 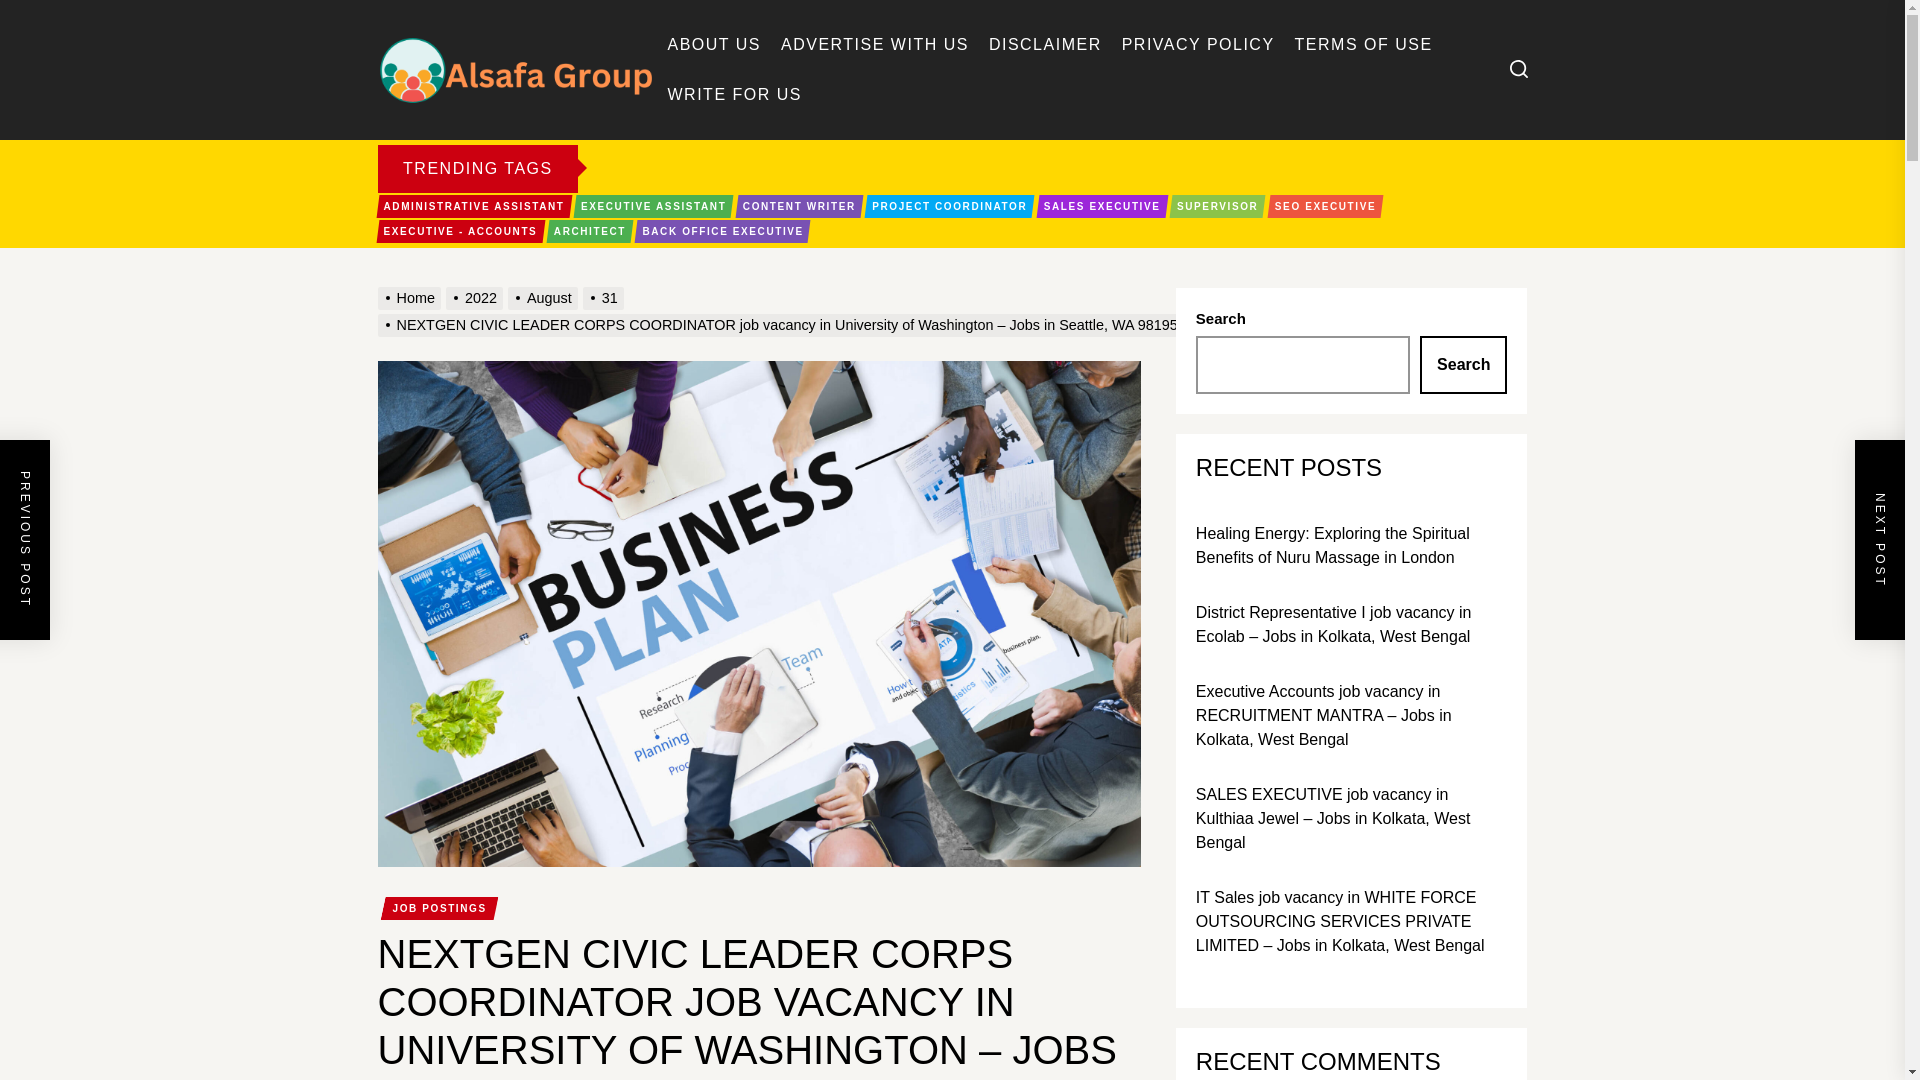 What do you see at coordinates (474, 206) in the screenshot?
I see `ADMINISTRATIVE ASSISTANT` at bounding box center [474, 206].